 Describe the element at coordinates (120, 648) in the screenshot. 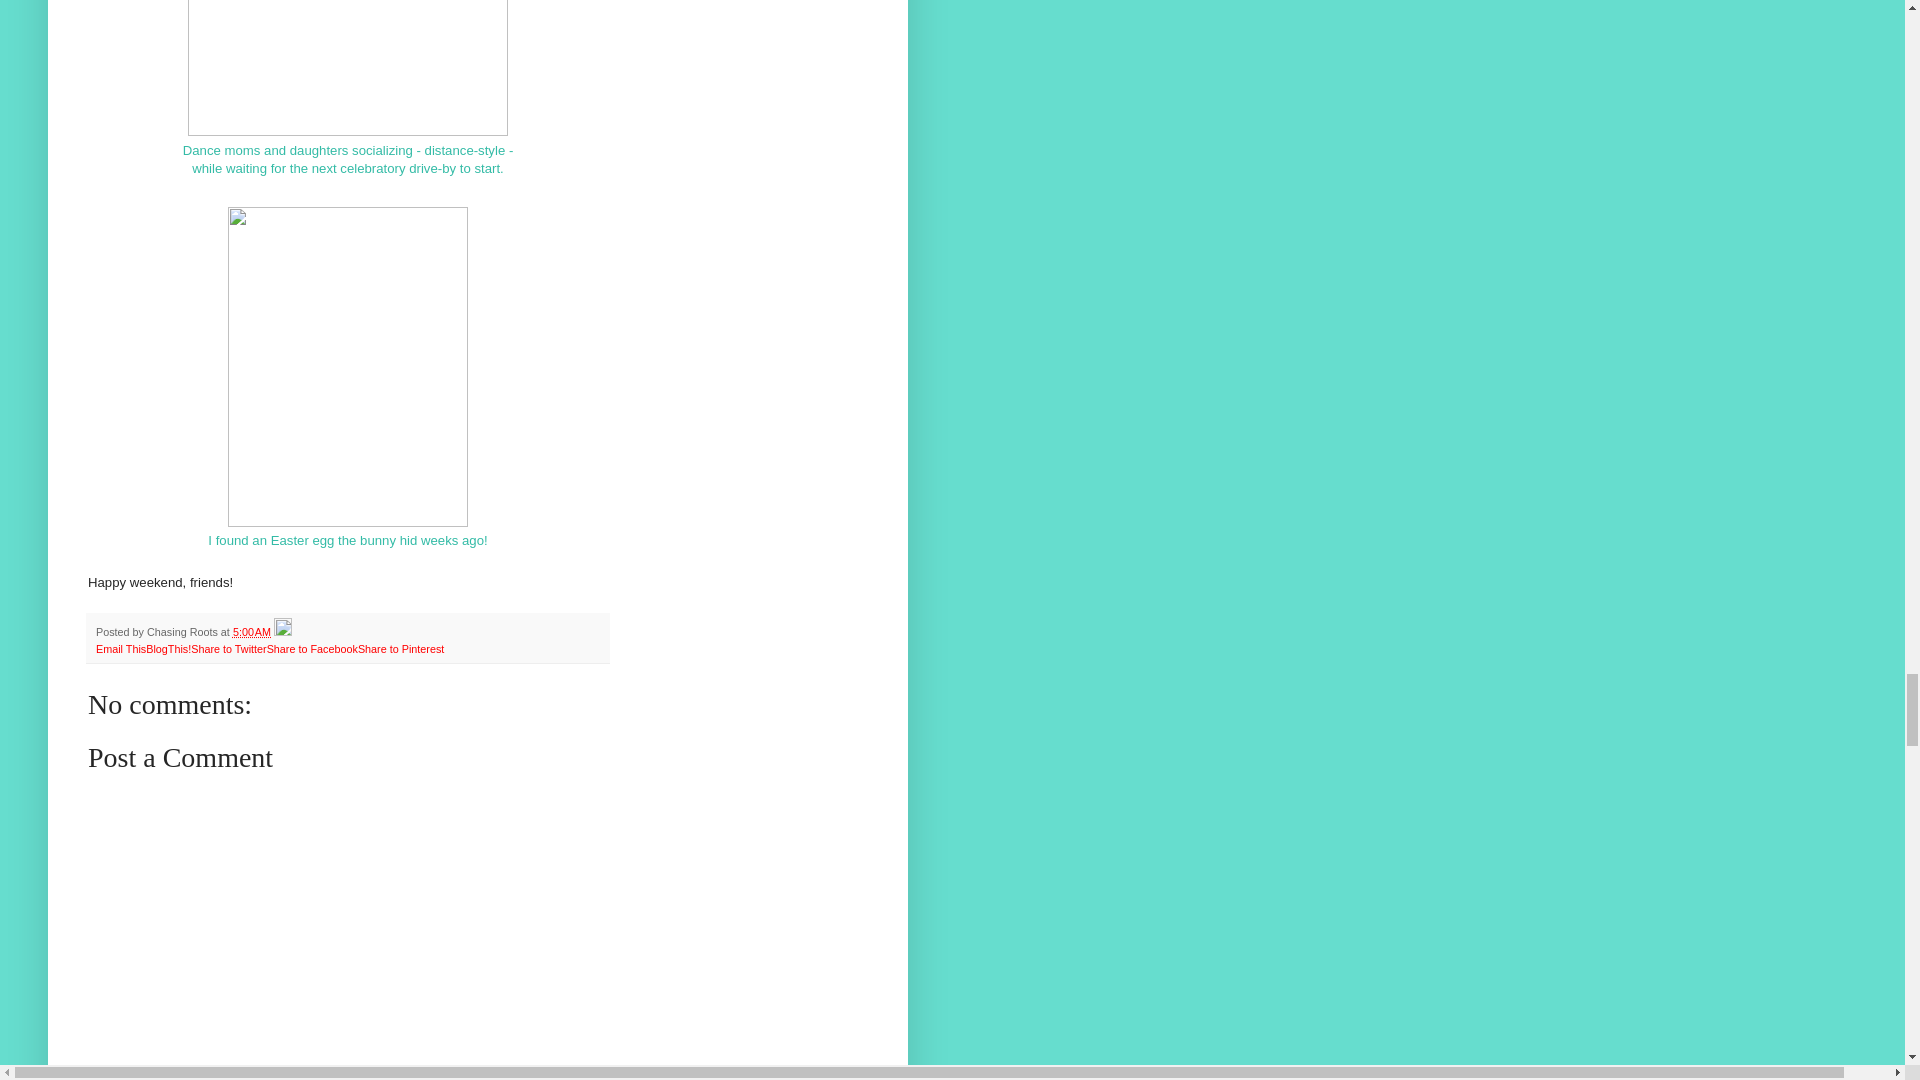

I see `Email This` at that location.